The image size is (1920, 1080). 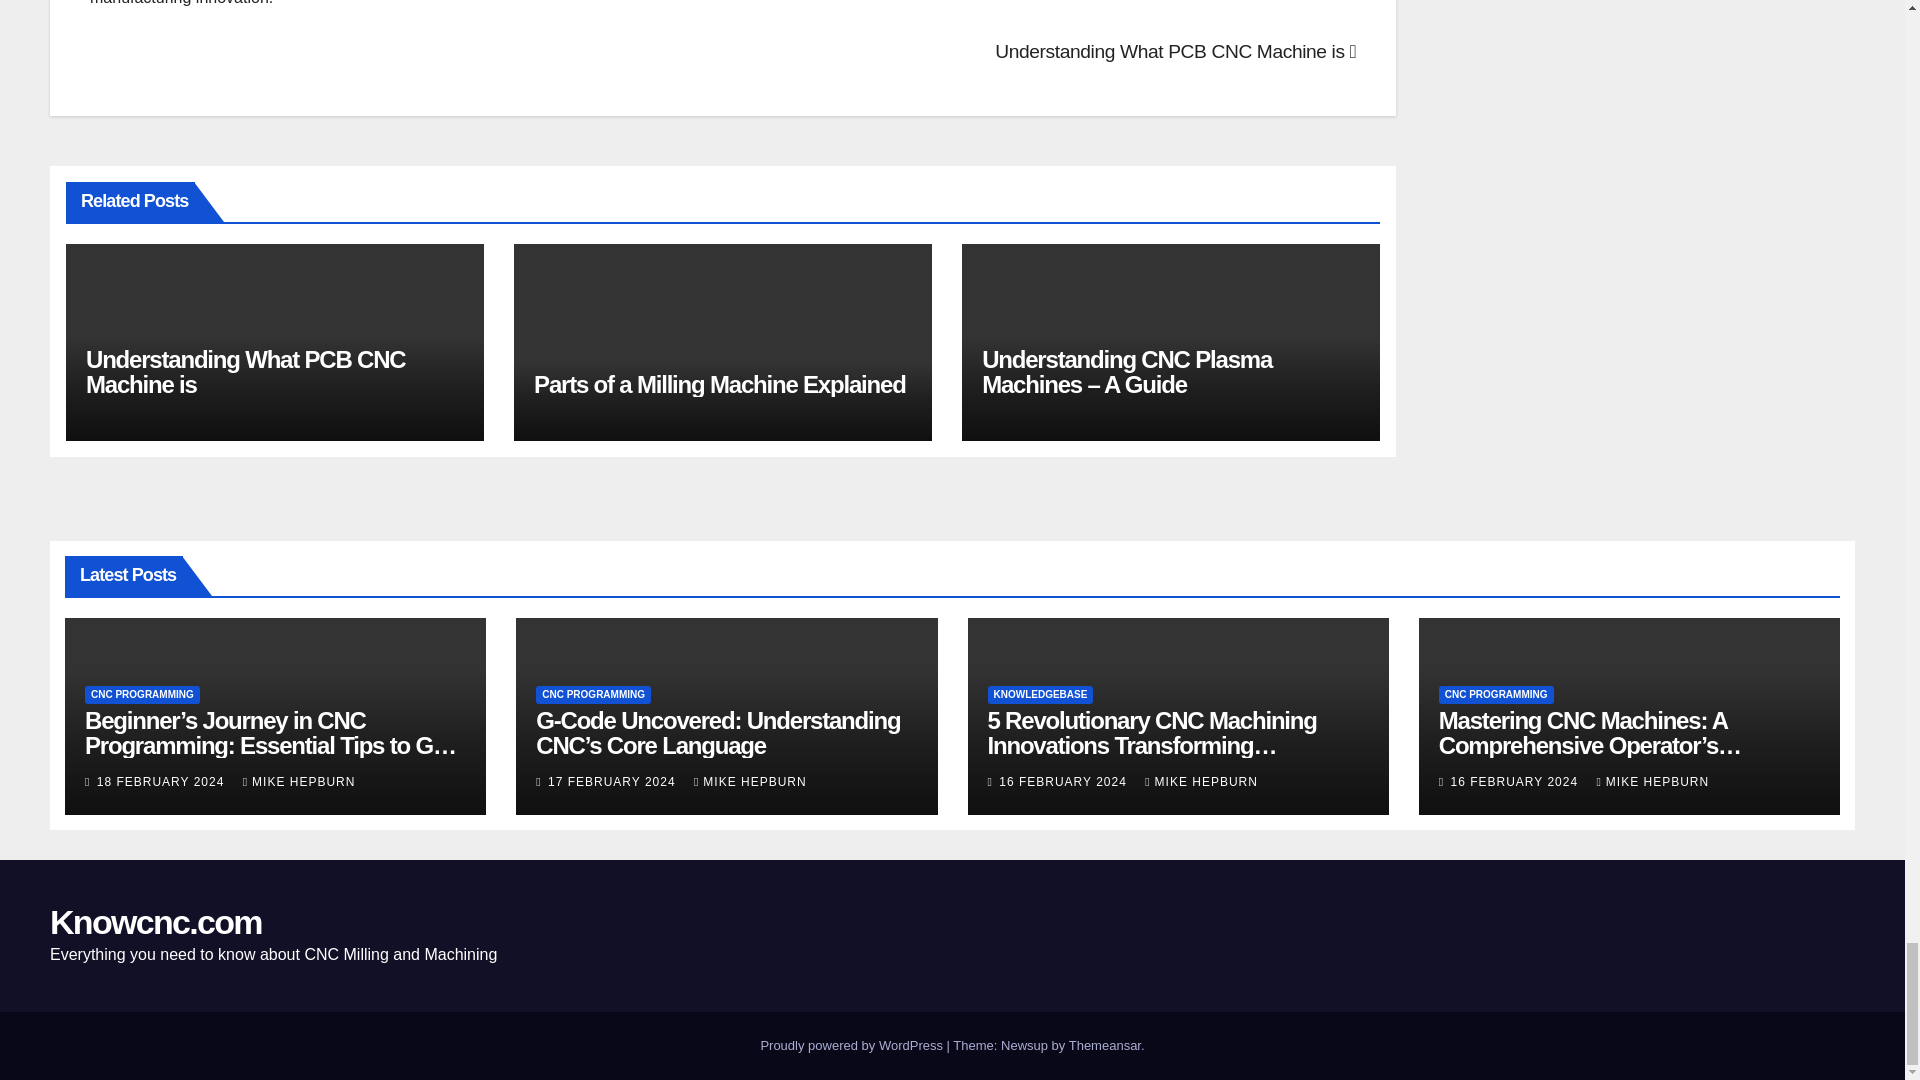 I want to click on Permalink to: Parts of a Milling Machine Explained, so click(x=720, y=384).